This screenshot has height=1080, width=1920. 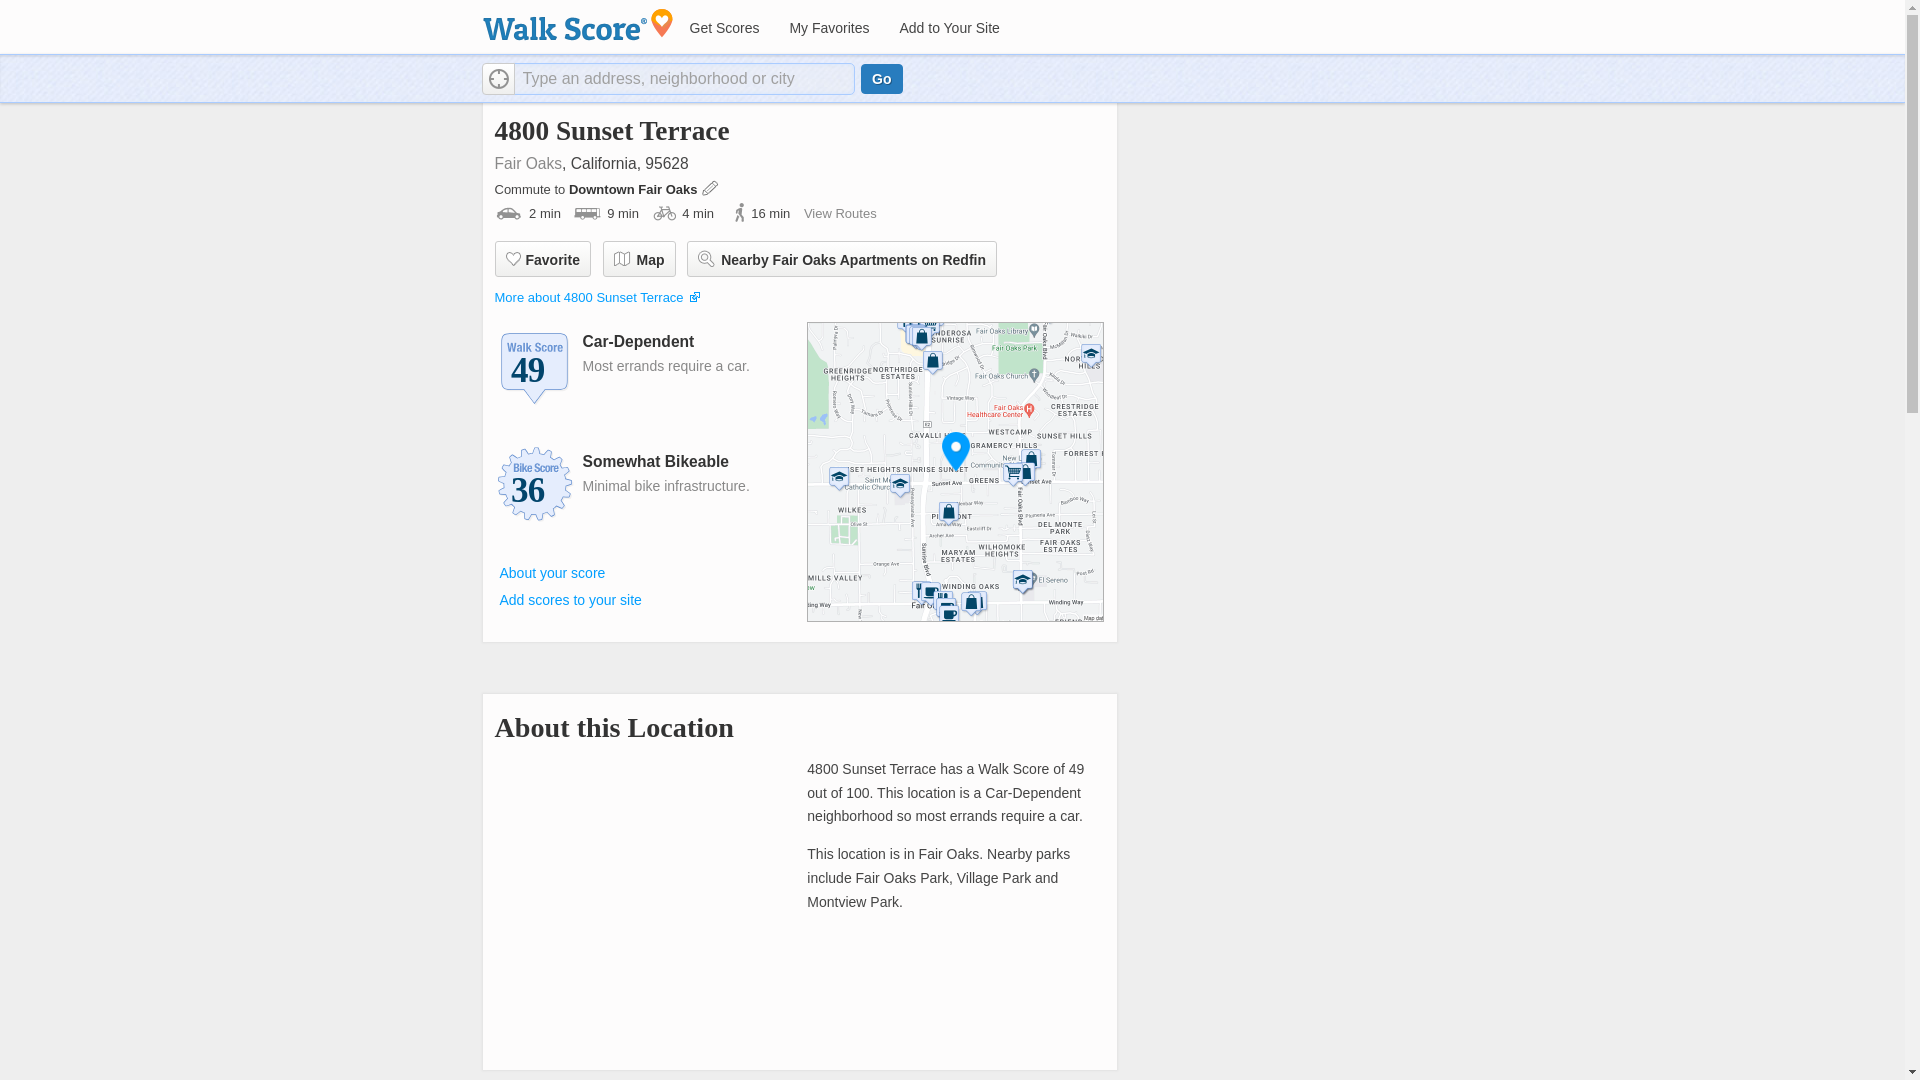 What do you see at coordinates (842, 258) in the screenshot?
I see `Nearby Fair Oaks Apartments on Redfin` at bounding box center [842, 258].